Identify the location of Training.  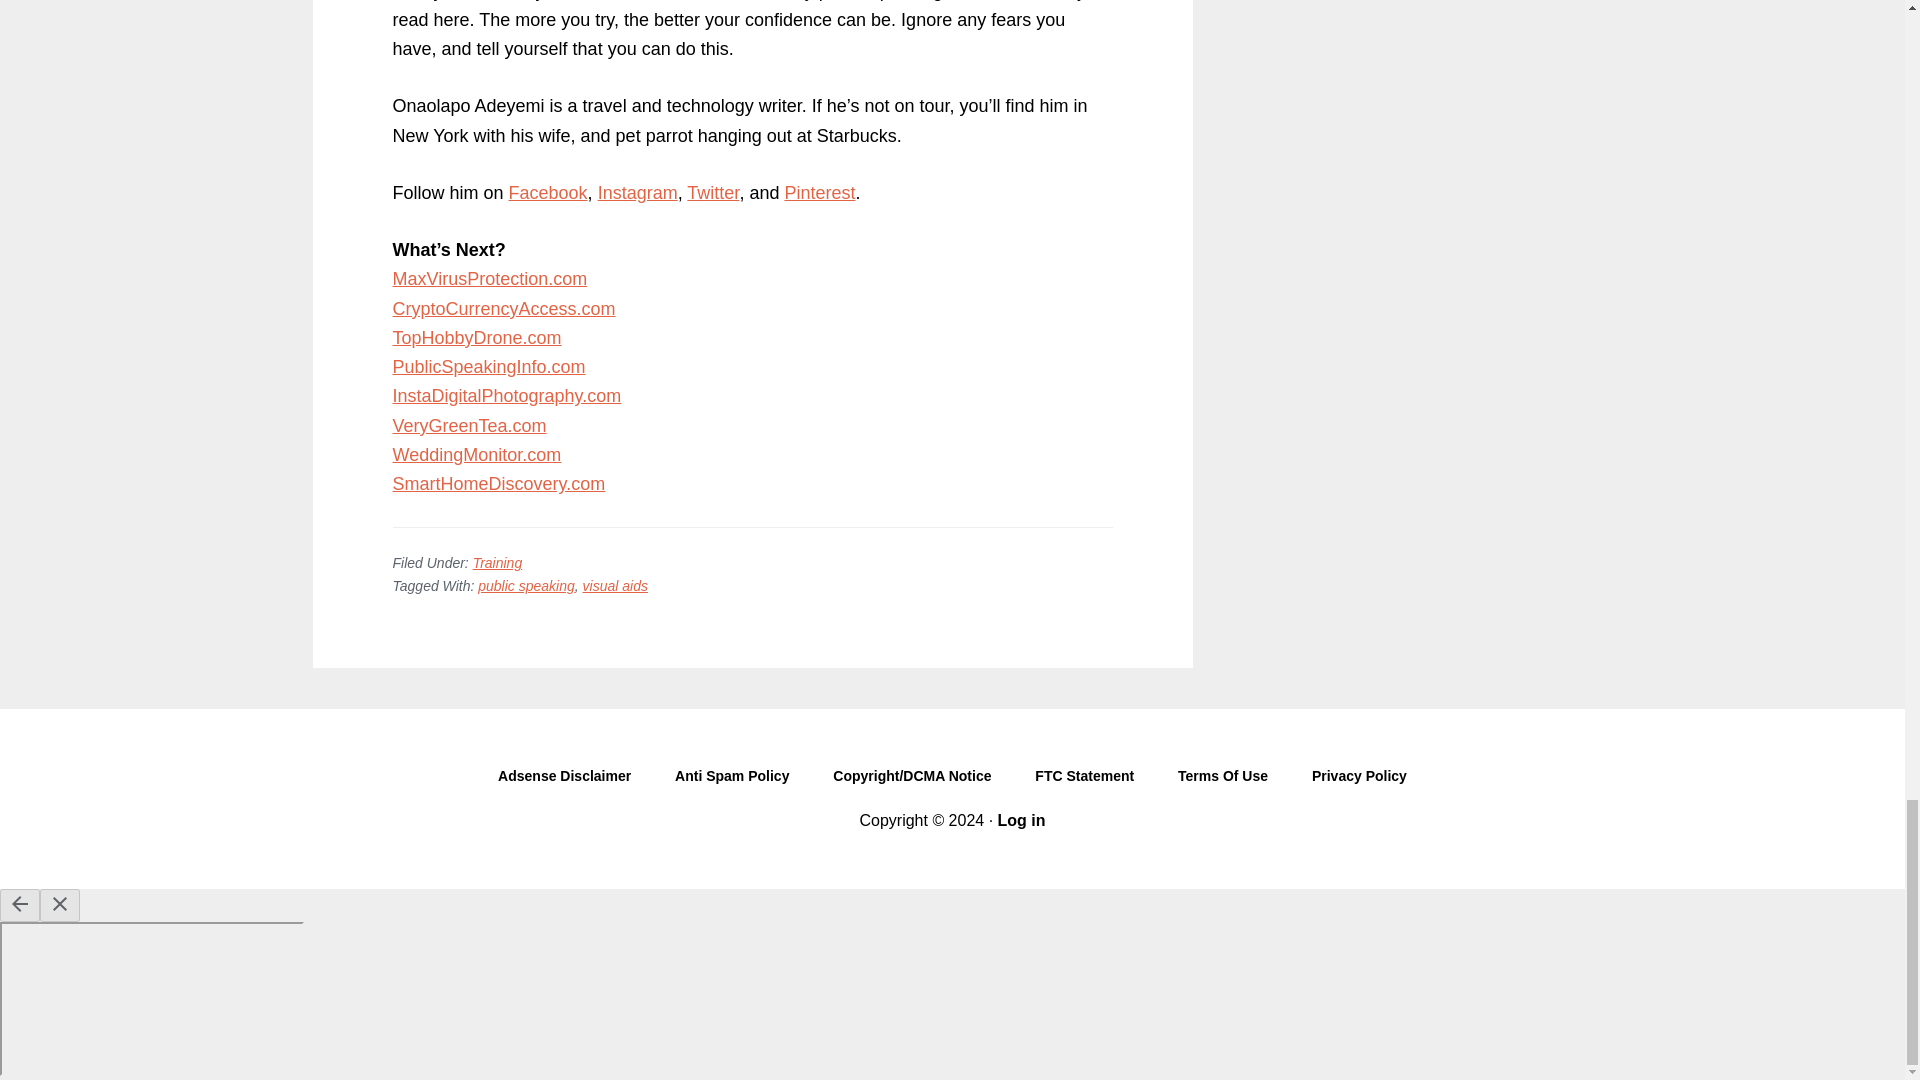
(497, 563).